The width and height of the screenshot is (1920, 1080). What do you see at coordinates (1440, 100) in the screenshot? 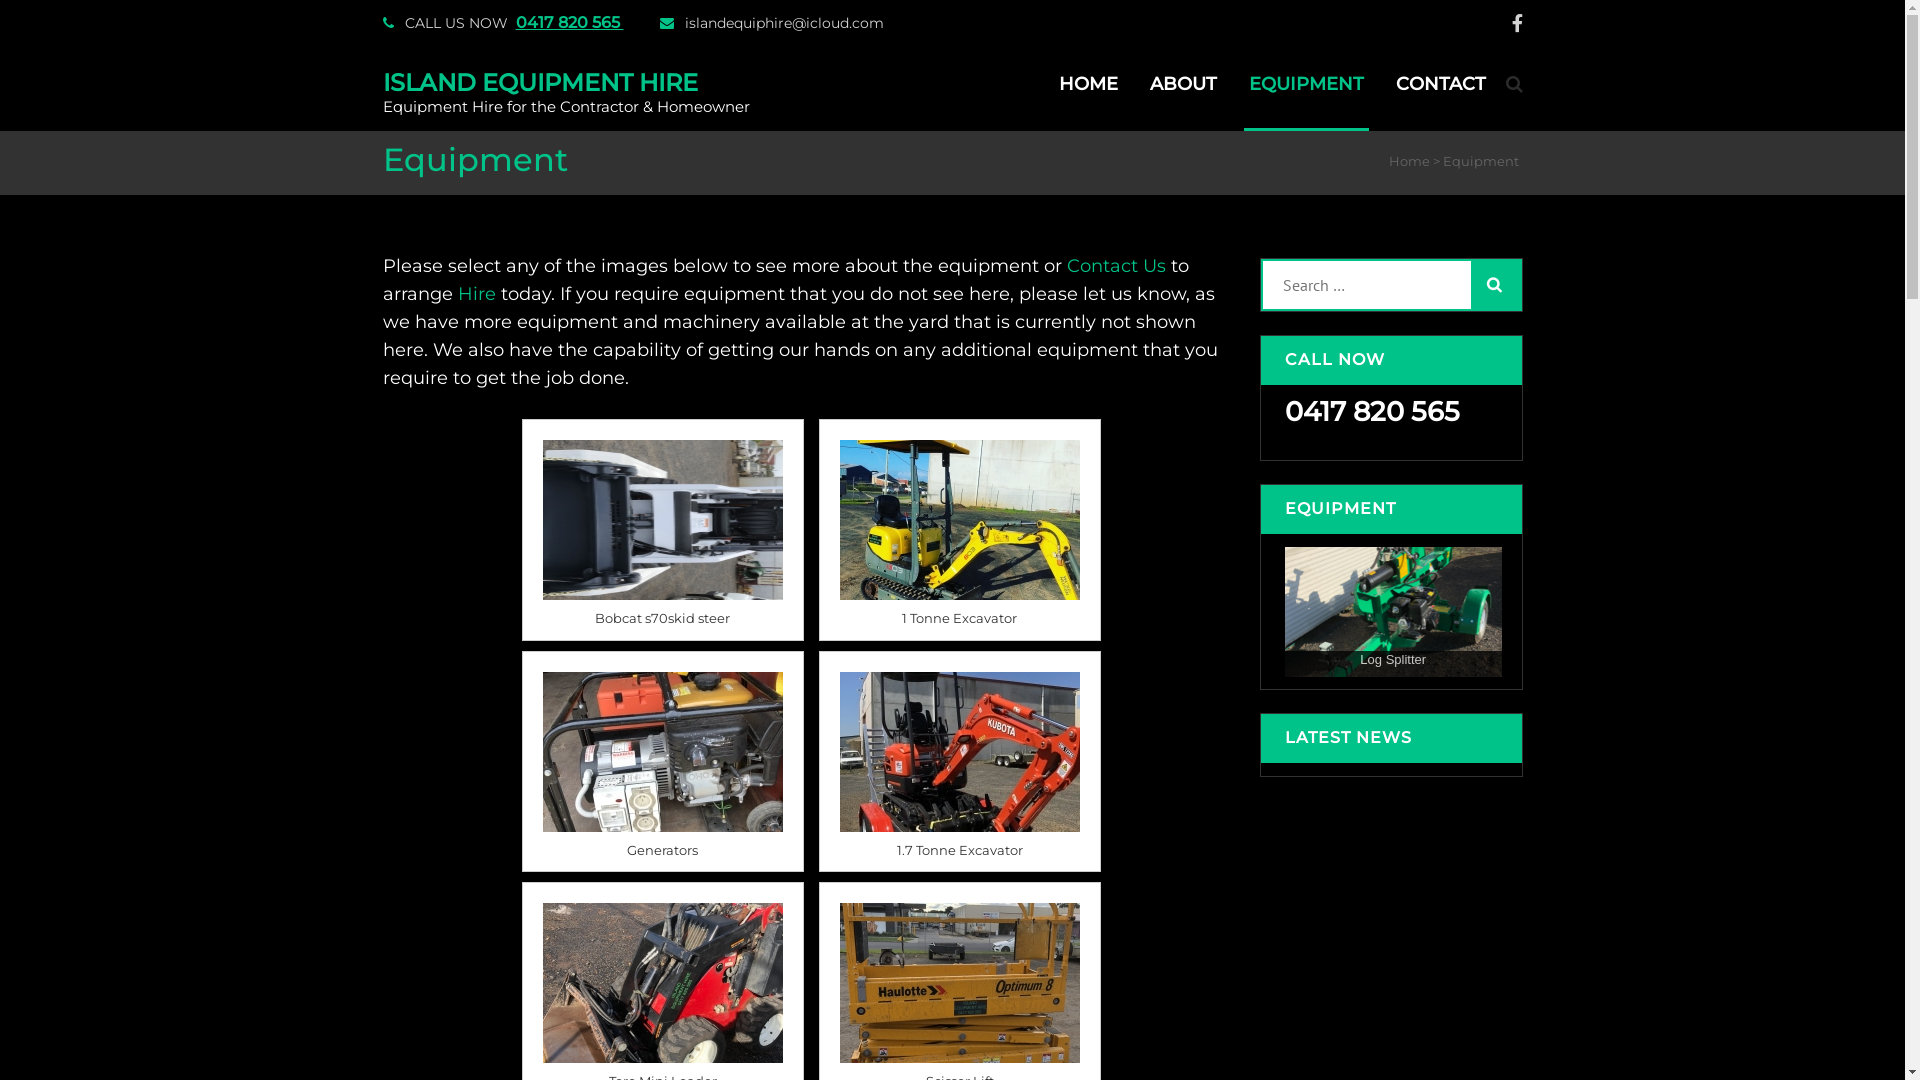
I see `CONTACT` at bounding box center [1440, 100].